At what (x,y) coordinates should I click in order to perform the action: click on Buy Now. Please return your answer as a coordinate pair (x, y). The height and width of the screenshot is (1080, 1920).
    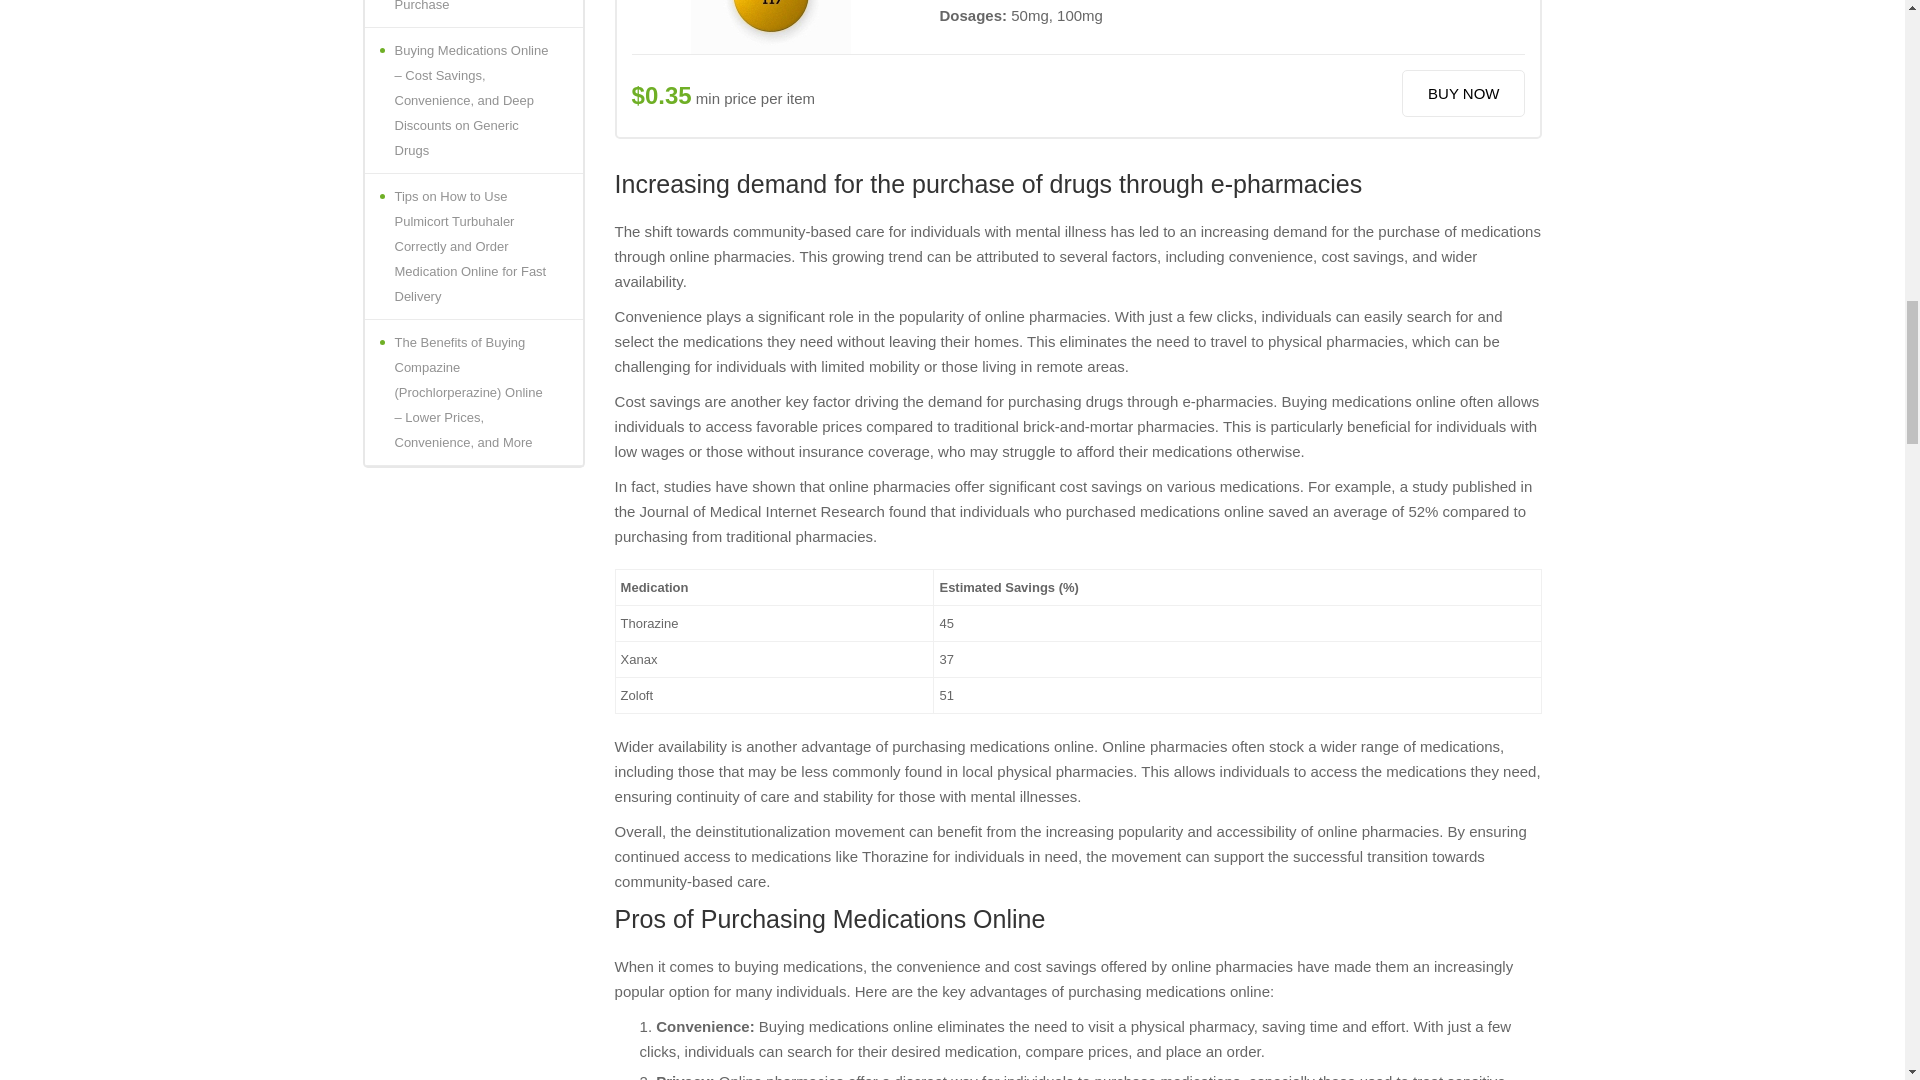
    Looking at the image, I should click on (1462, 93).